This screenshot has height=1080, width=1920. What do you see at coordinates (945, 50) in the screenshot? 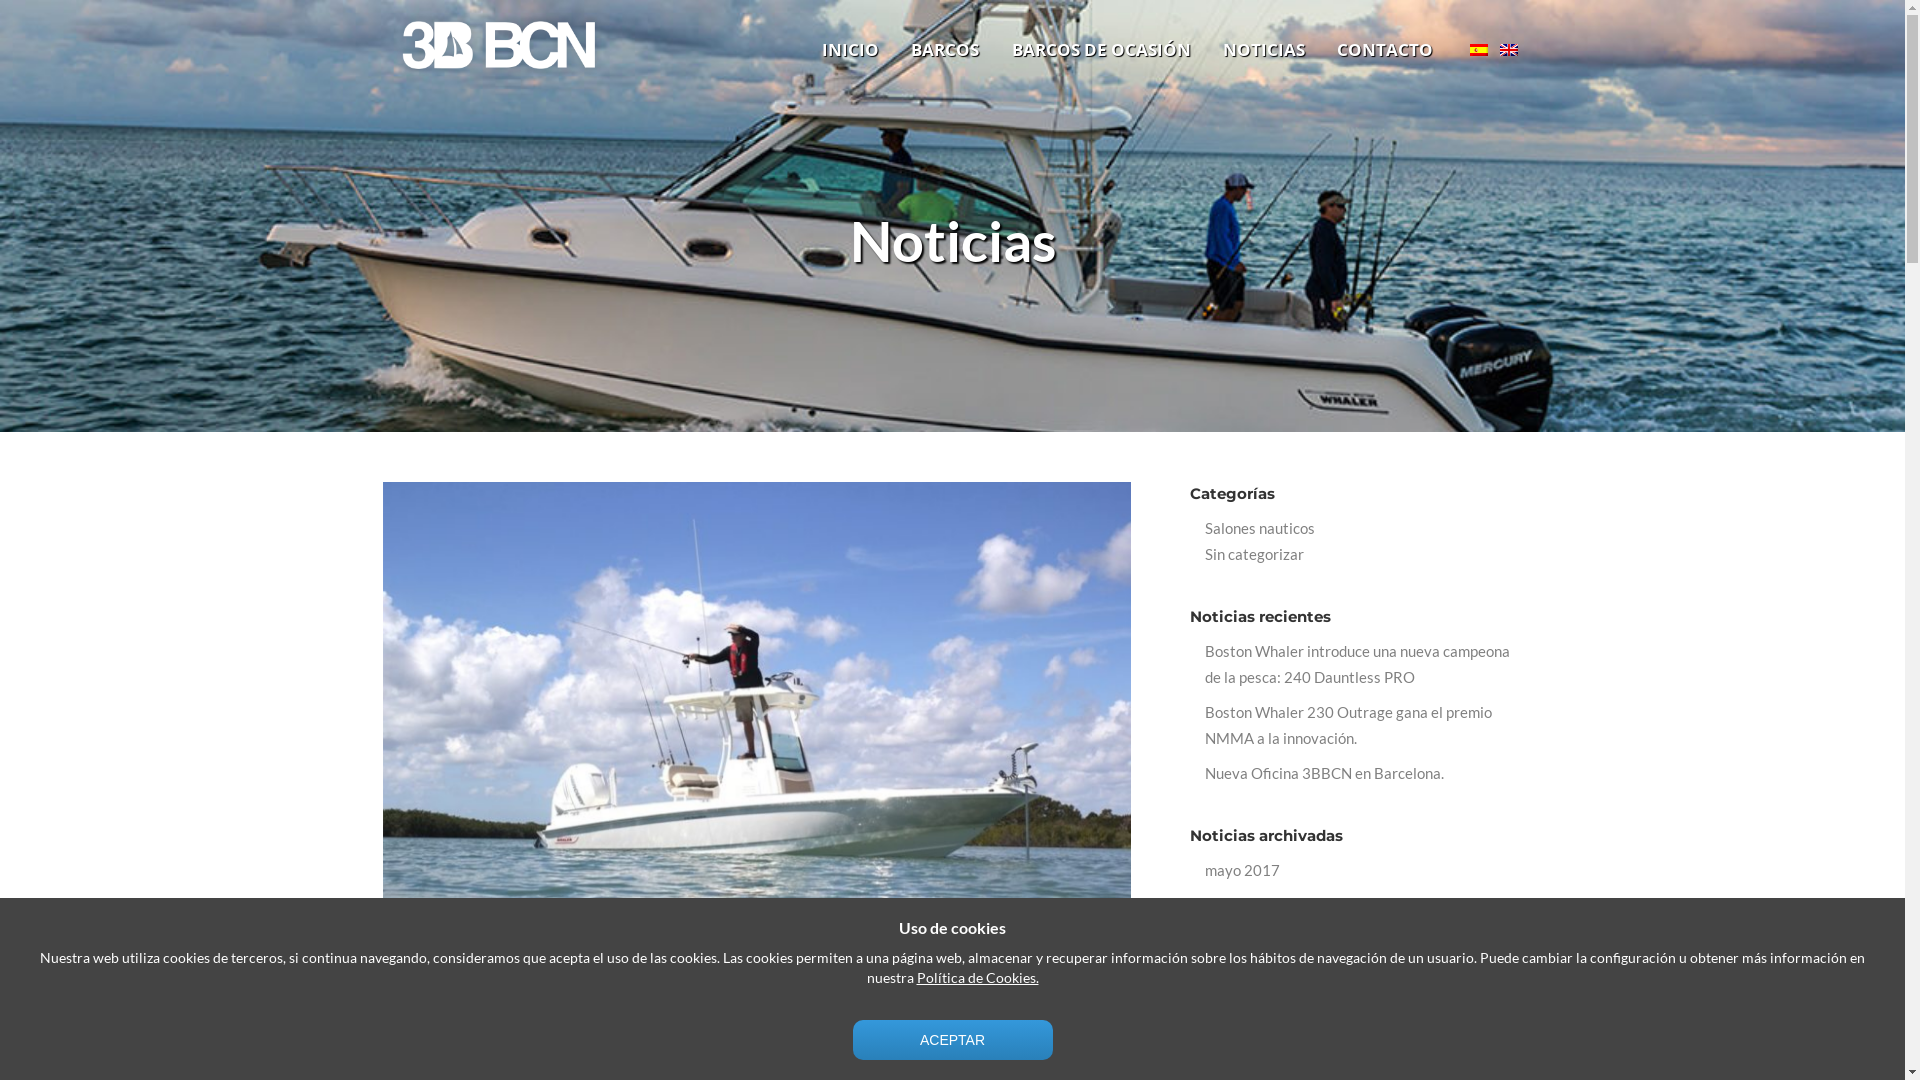
I see `BARCOS` at bounding box center [945, 50].